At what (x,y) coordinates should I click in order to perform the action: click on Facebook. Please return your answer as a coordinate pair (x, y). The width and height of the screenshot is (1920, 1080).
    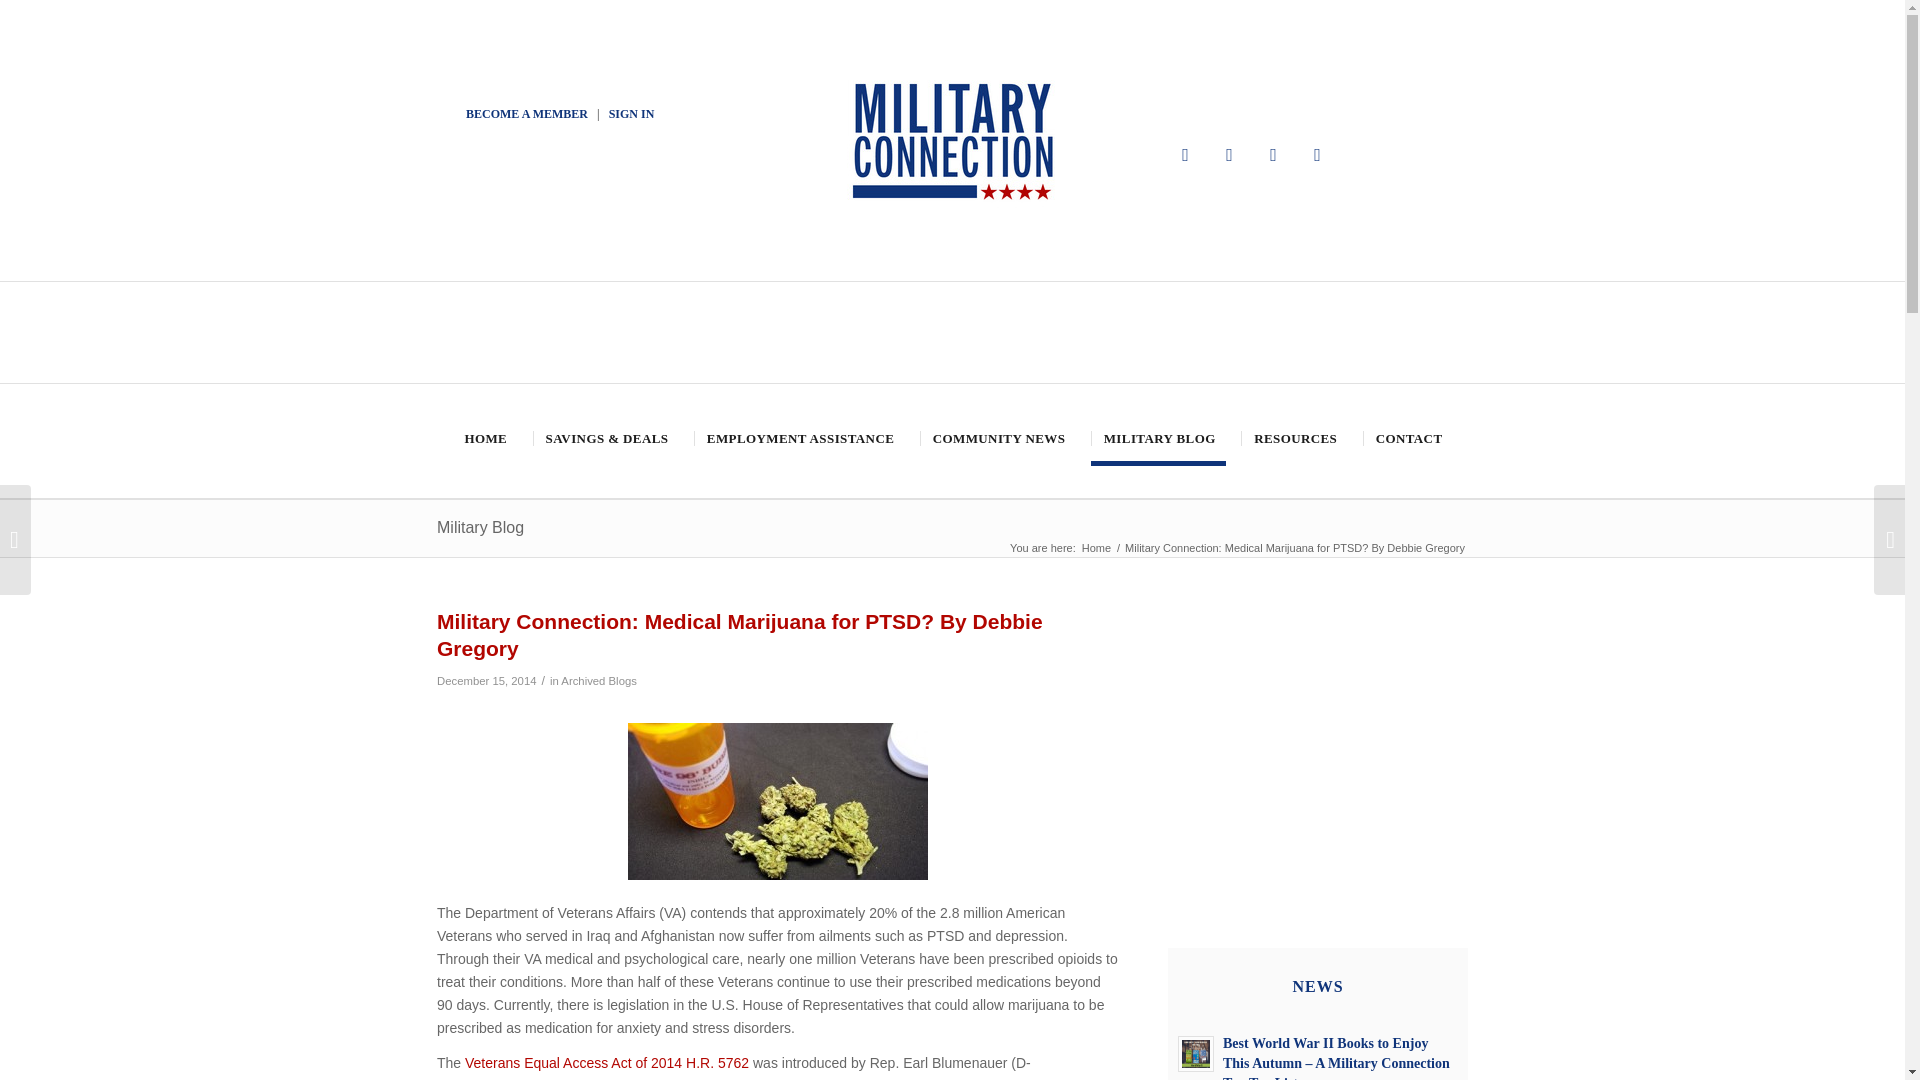
    Looking at the image, I should click on (1186, 154).